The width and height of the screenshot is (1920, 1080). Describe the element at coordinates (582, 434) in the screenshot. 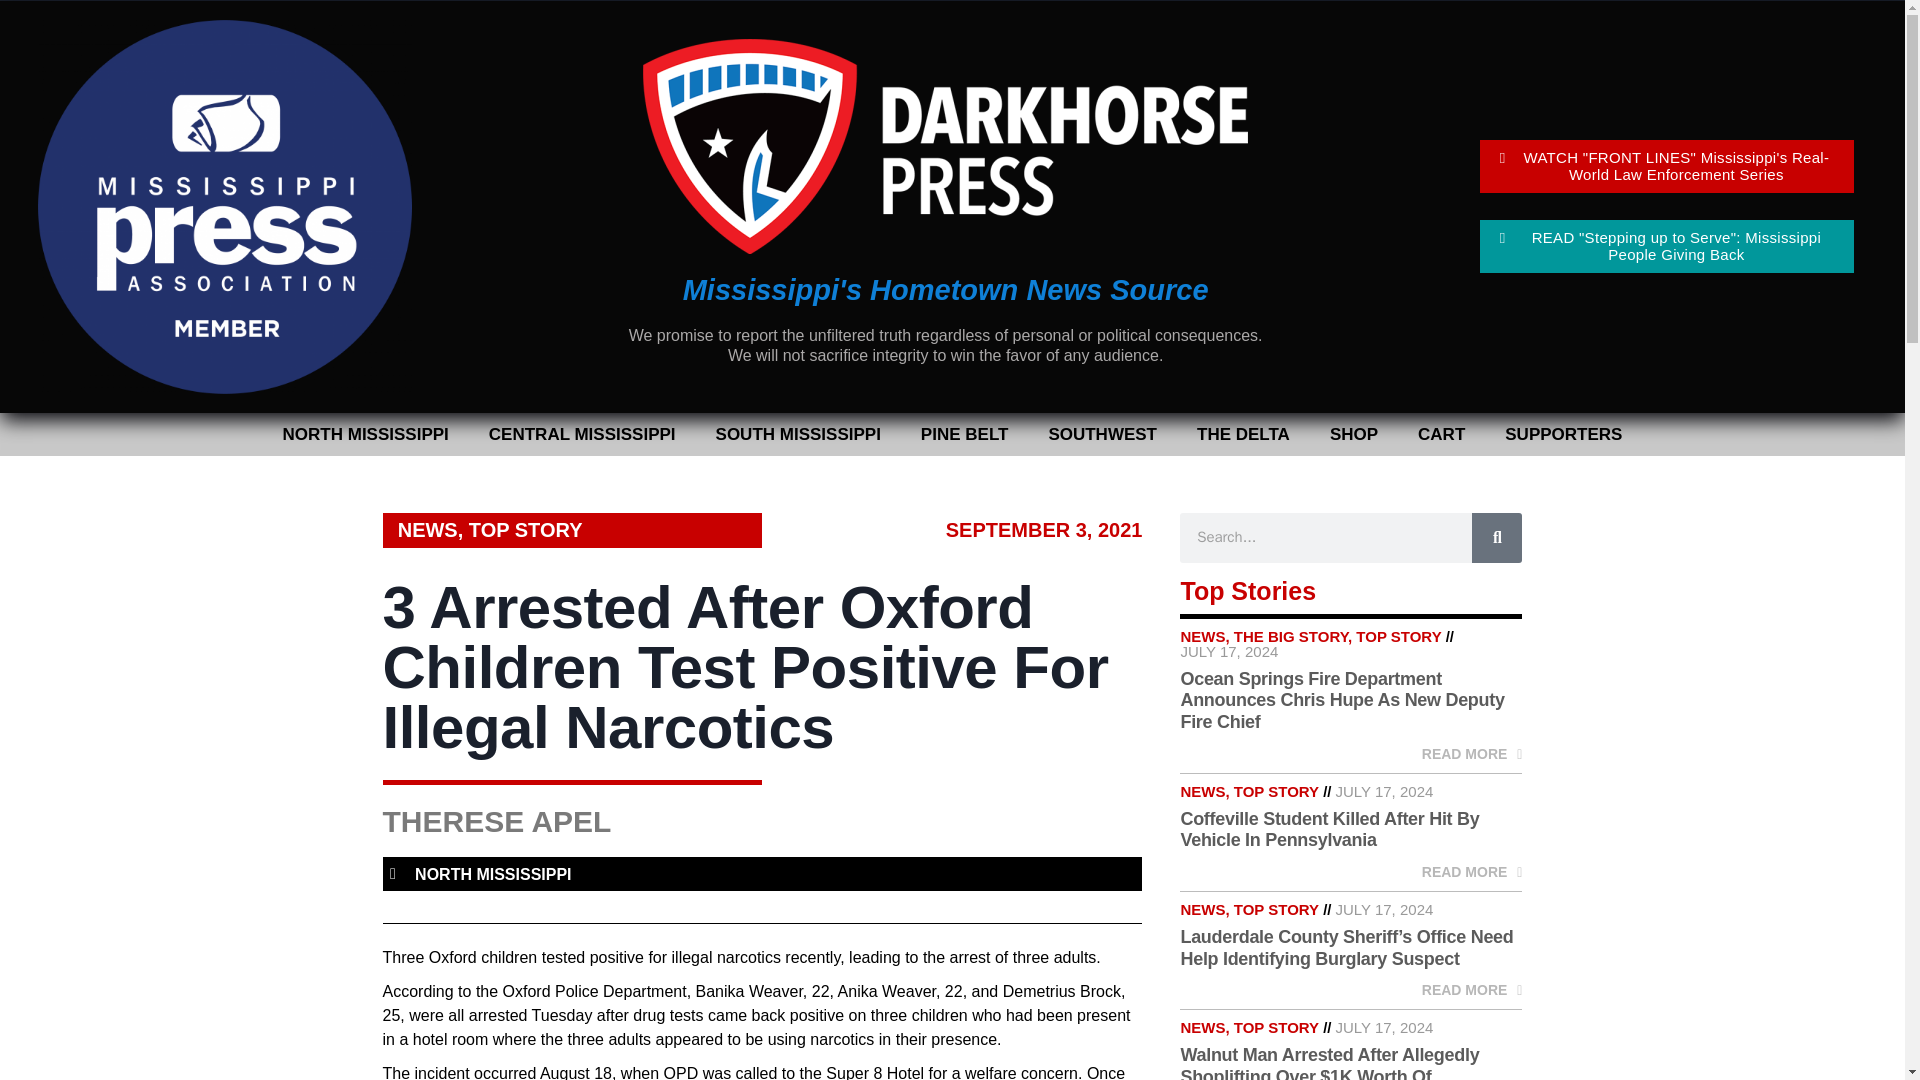

I see `CENTRAL MISSISSIPPI` at that location.